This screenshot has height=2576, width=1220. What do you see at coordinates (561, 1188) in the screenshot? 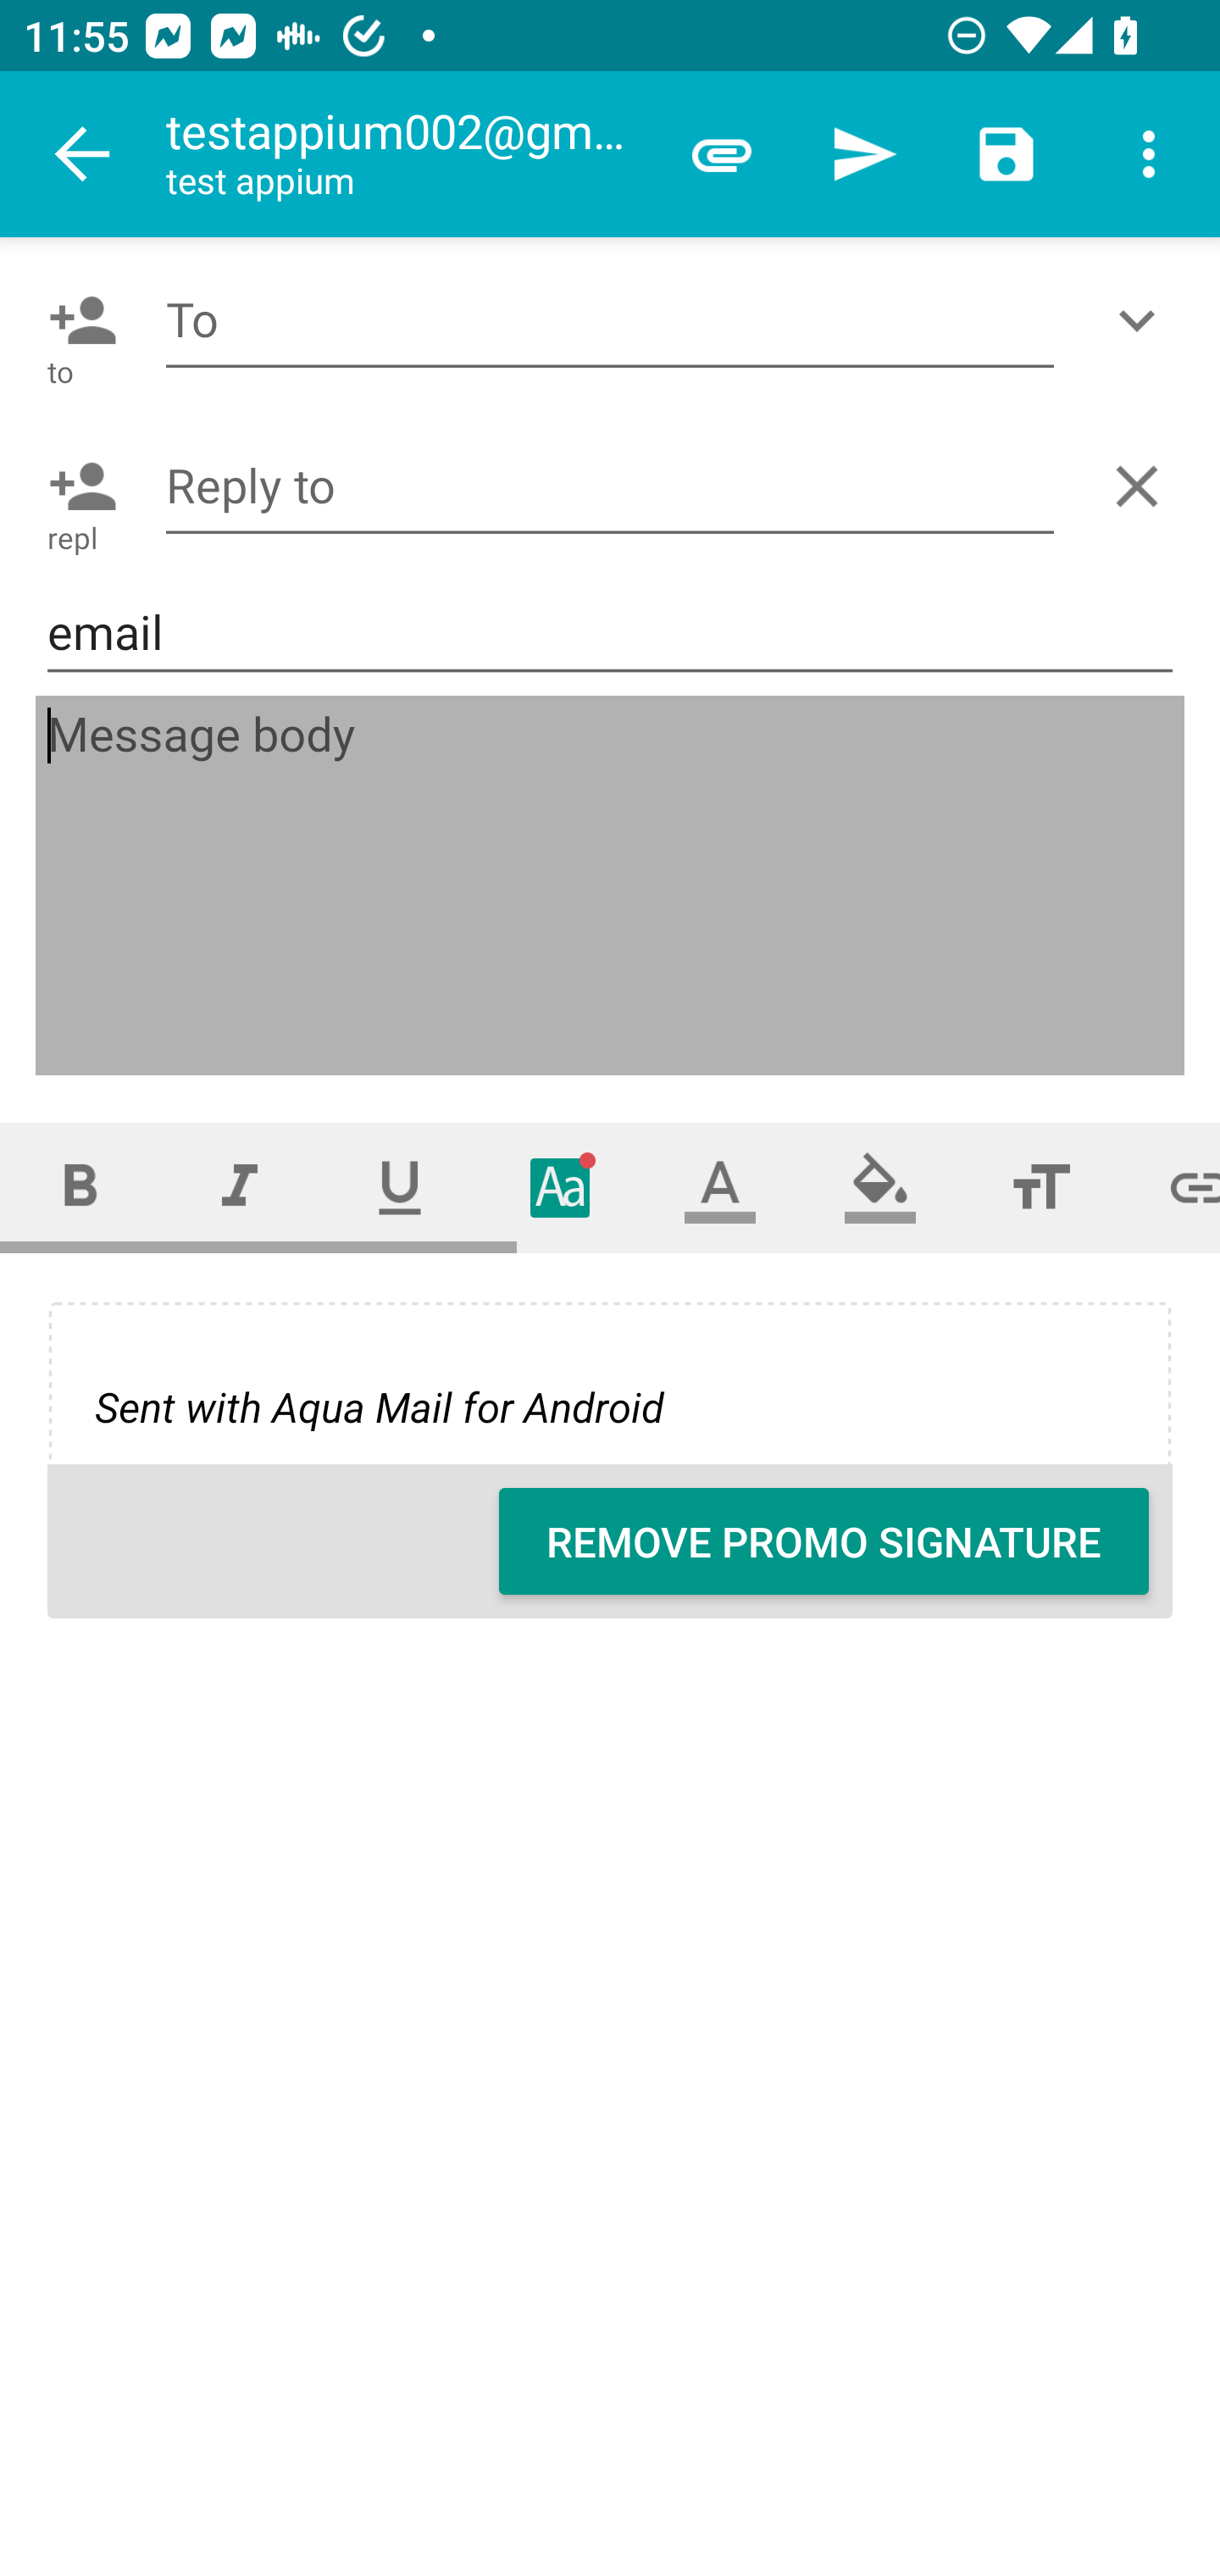
I see `Typeface (font)` at bounding box center [561, 1188].